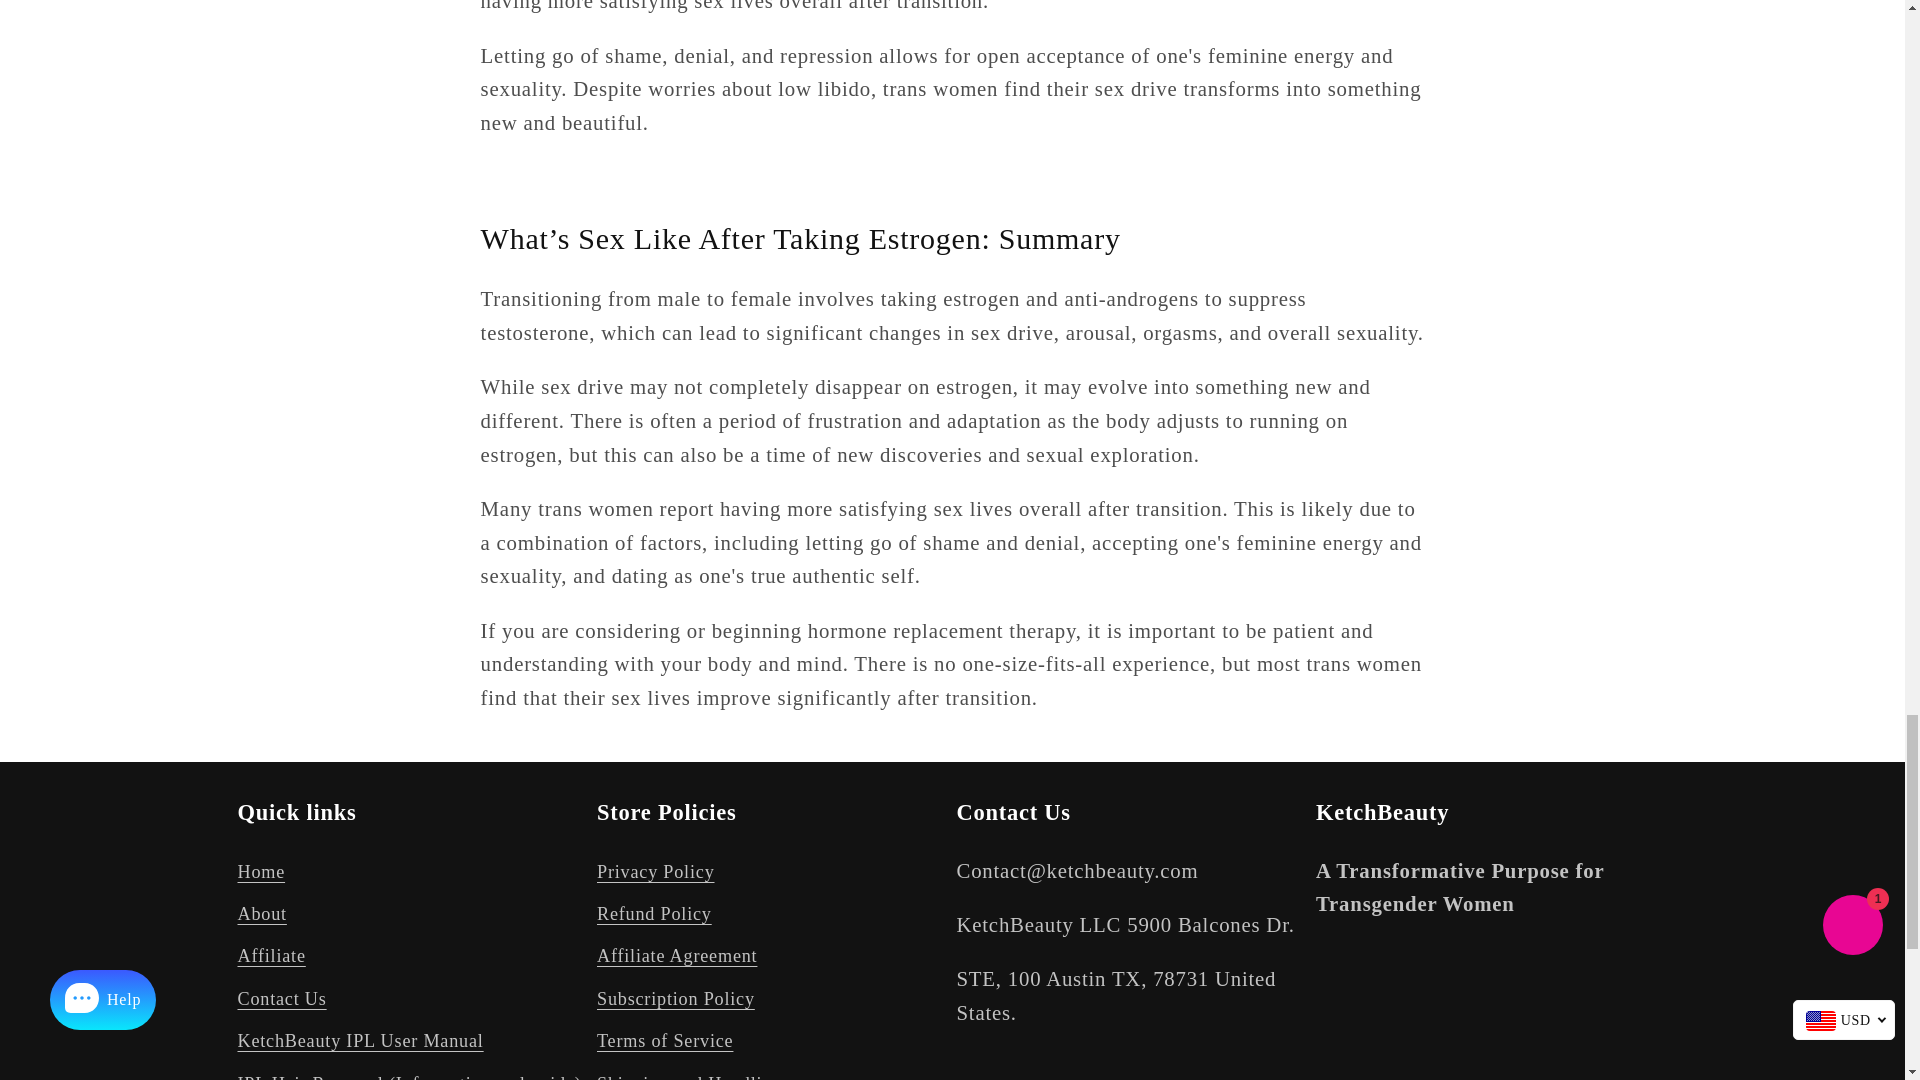 This screenshot has height=1080, width=1920. Describe the element at coordinates (676, 957) in the screenshot. I see `Affiliate Agreement` at that location.